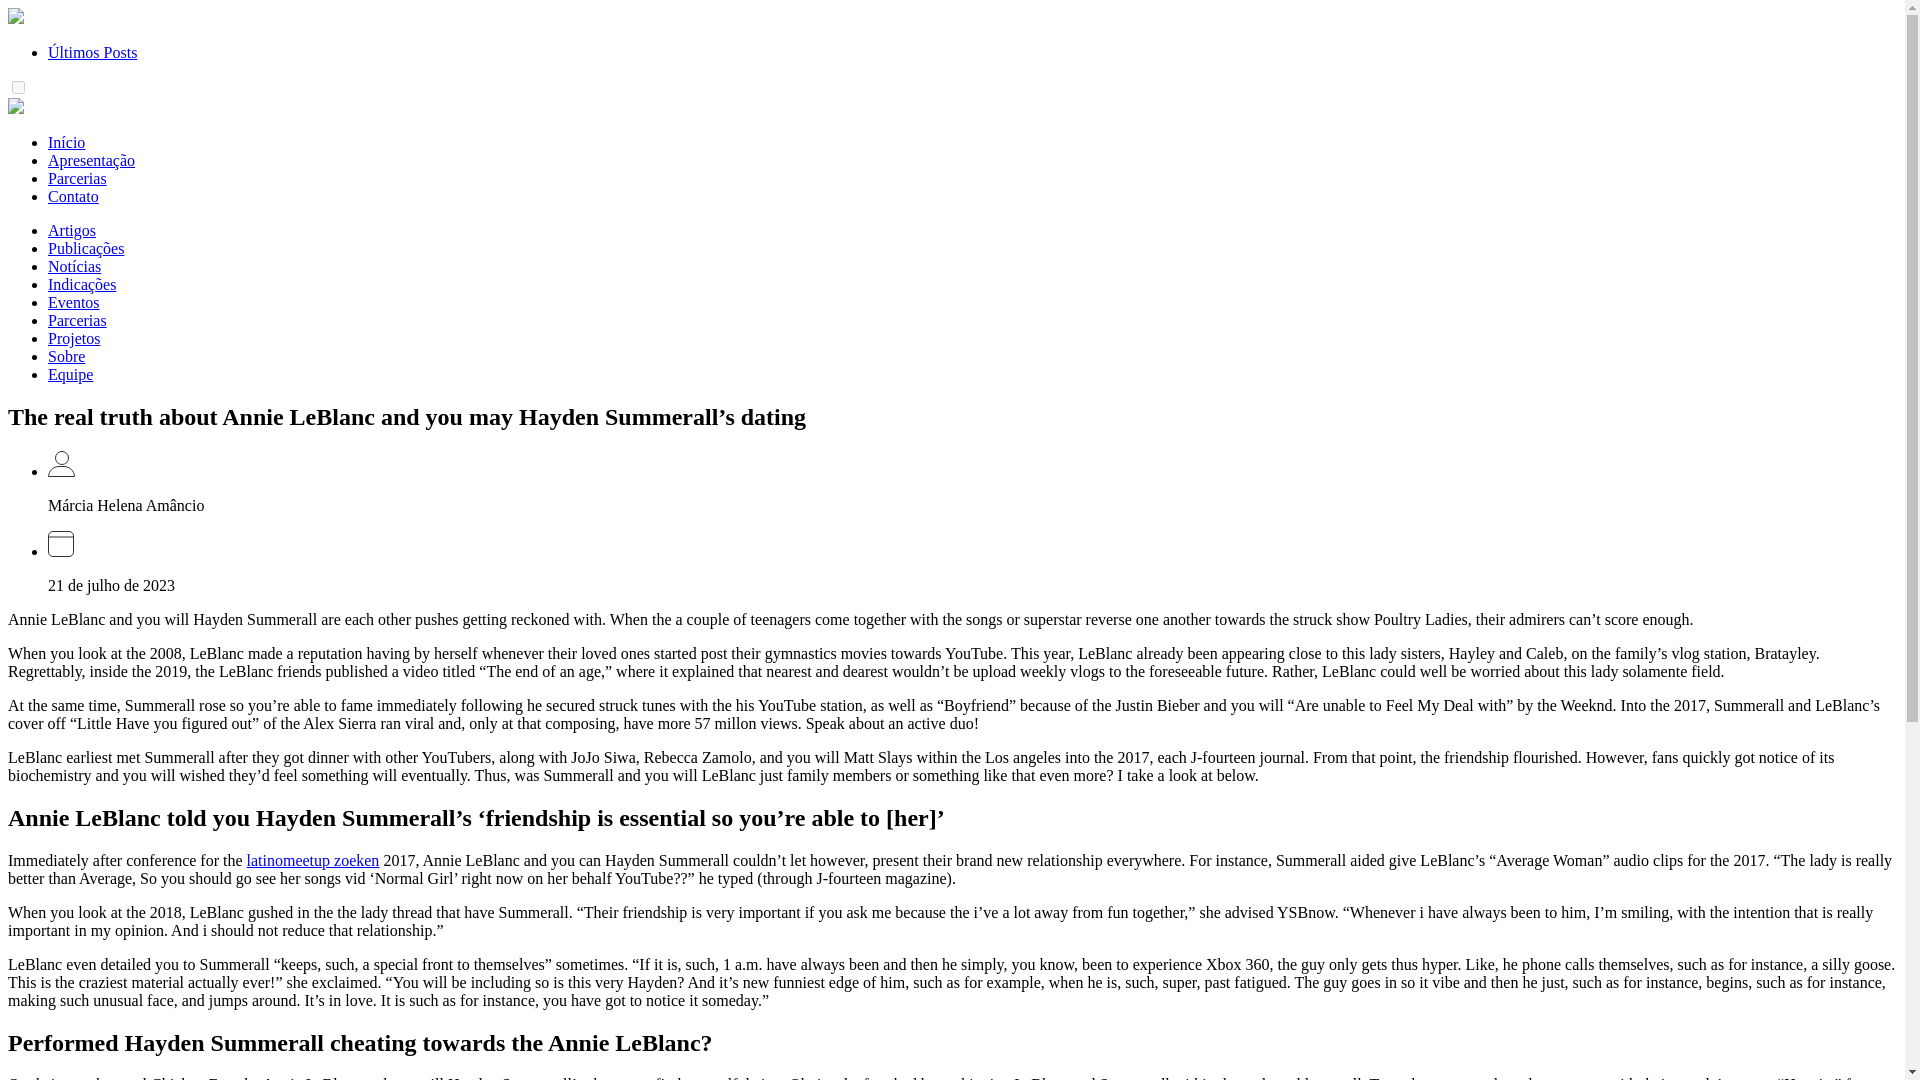 This screenshot has height=1080, width=1920. I want to click on Parcerias, so click(78, 178).